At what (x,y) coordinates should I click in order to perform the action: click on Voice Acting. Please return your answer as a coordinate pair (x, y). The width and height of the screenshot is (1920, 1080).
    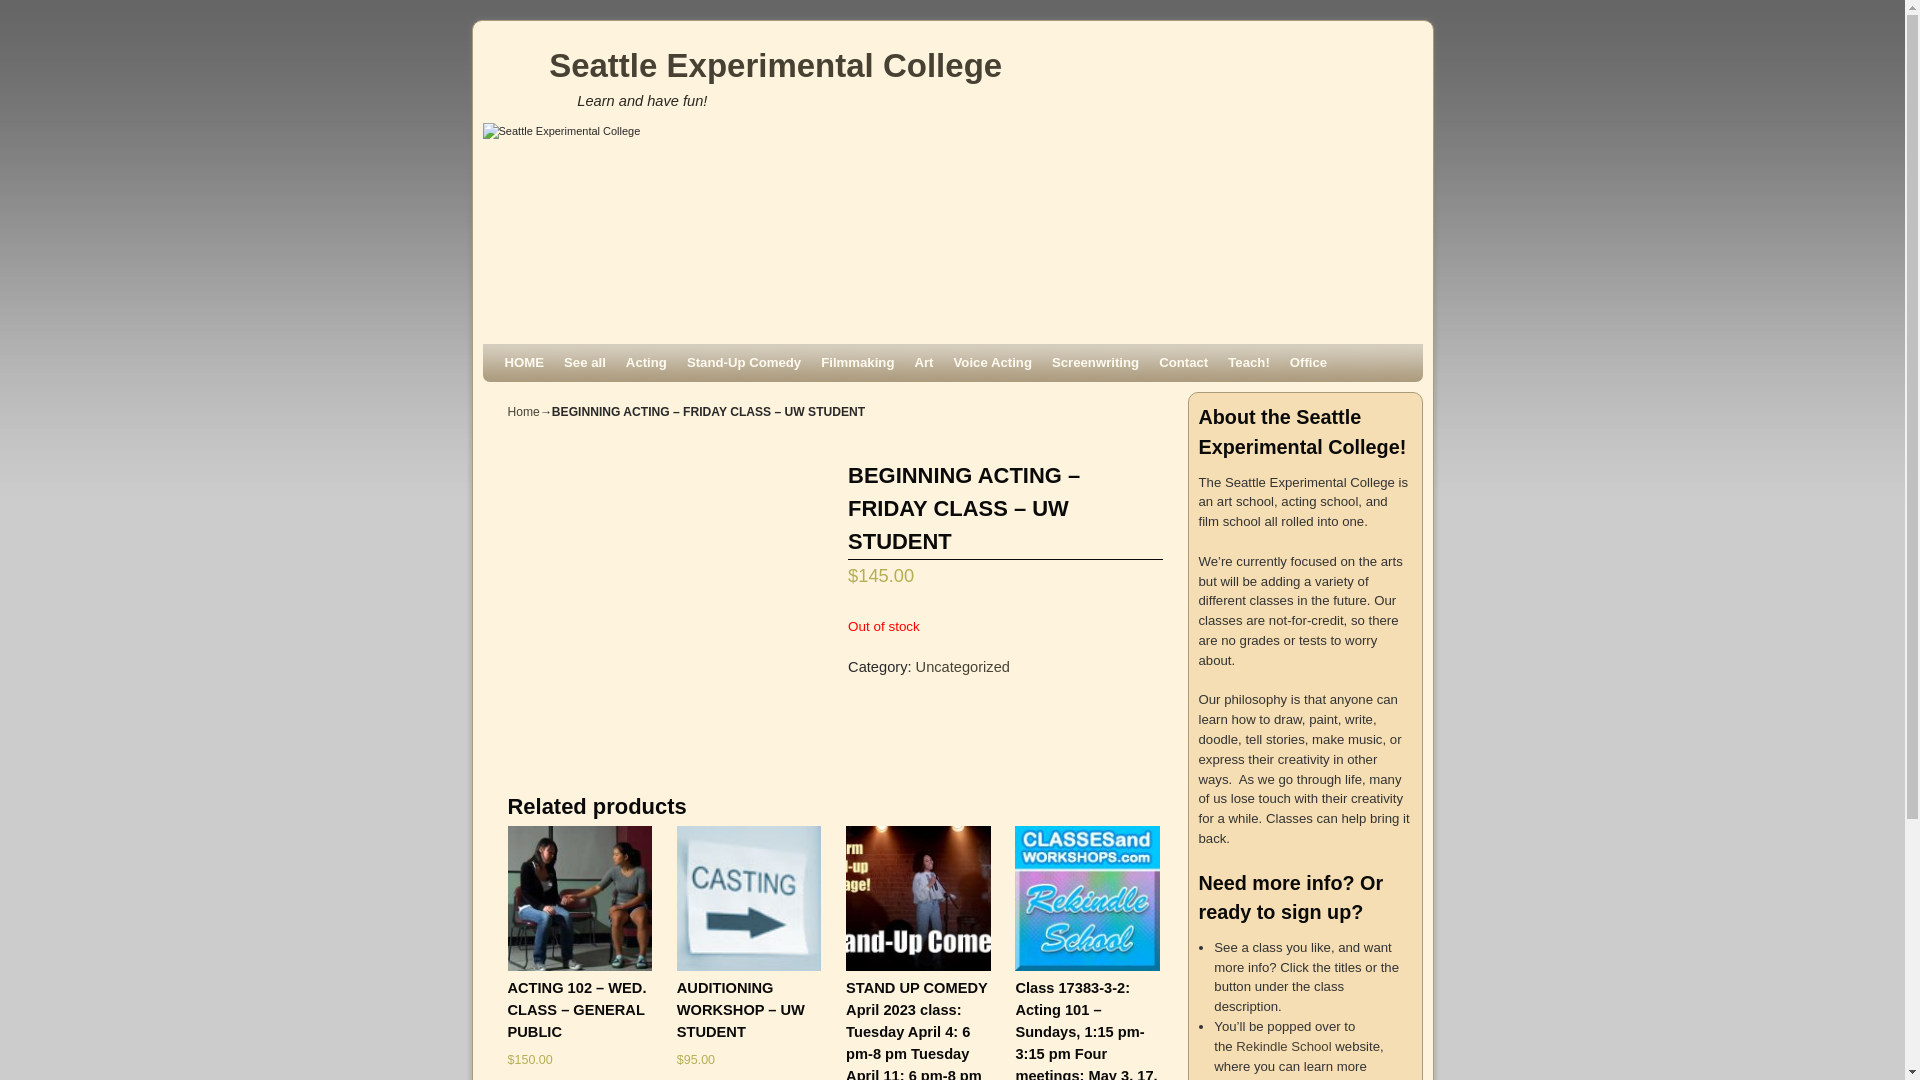
    Looking at the image, I should click on (993, 363).